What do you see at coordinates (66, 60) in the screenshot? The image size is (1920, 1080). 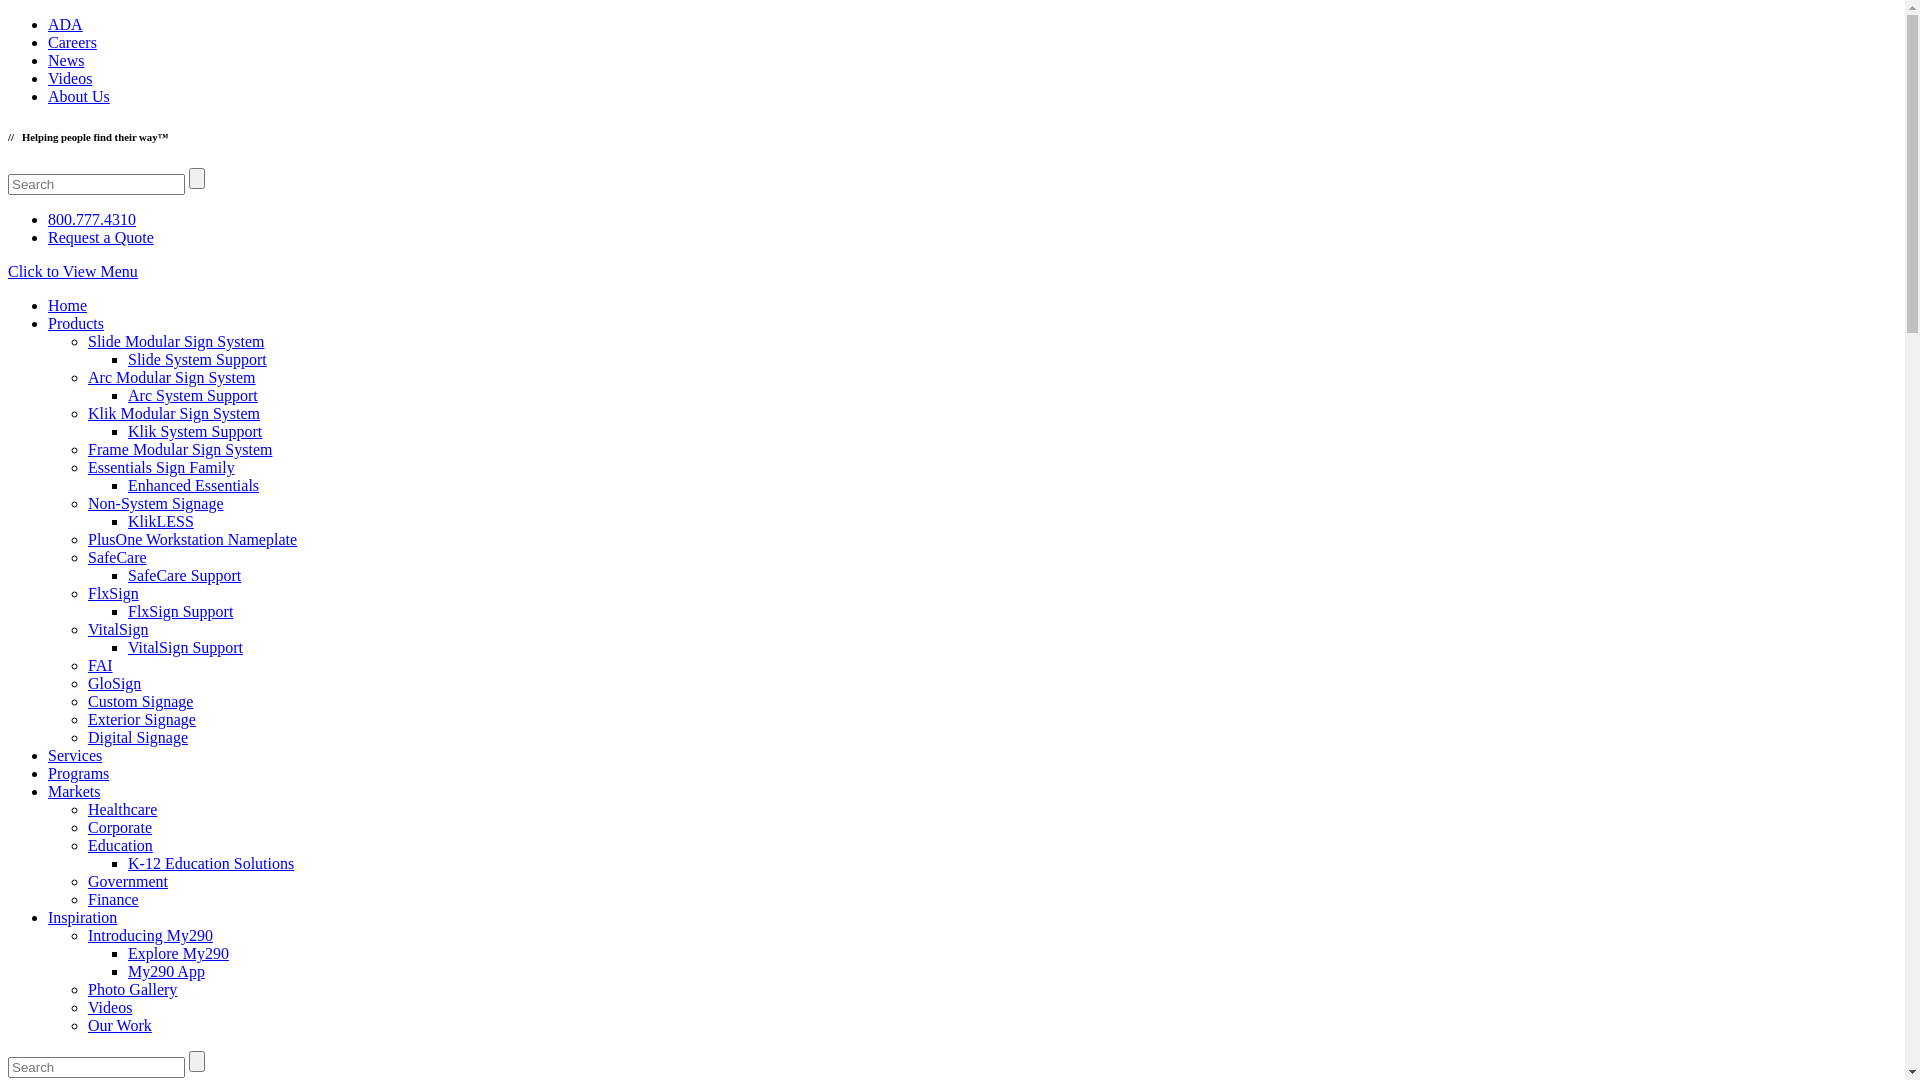 I see `News` at bounding box center [66, 60].